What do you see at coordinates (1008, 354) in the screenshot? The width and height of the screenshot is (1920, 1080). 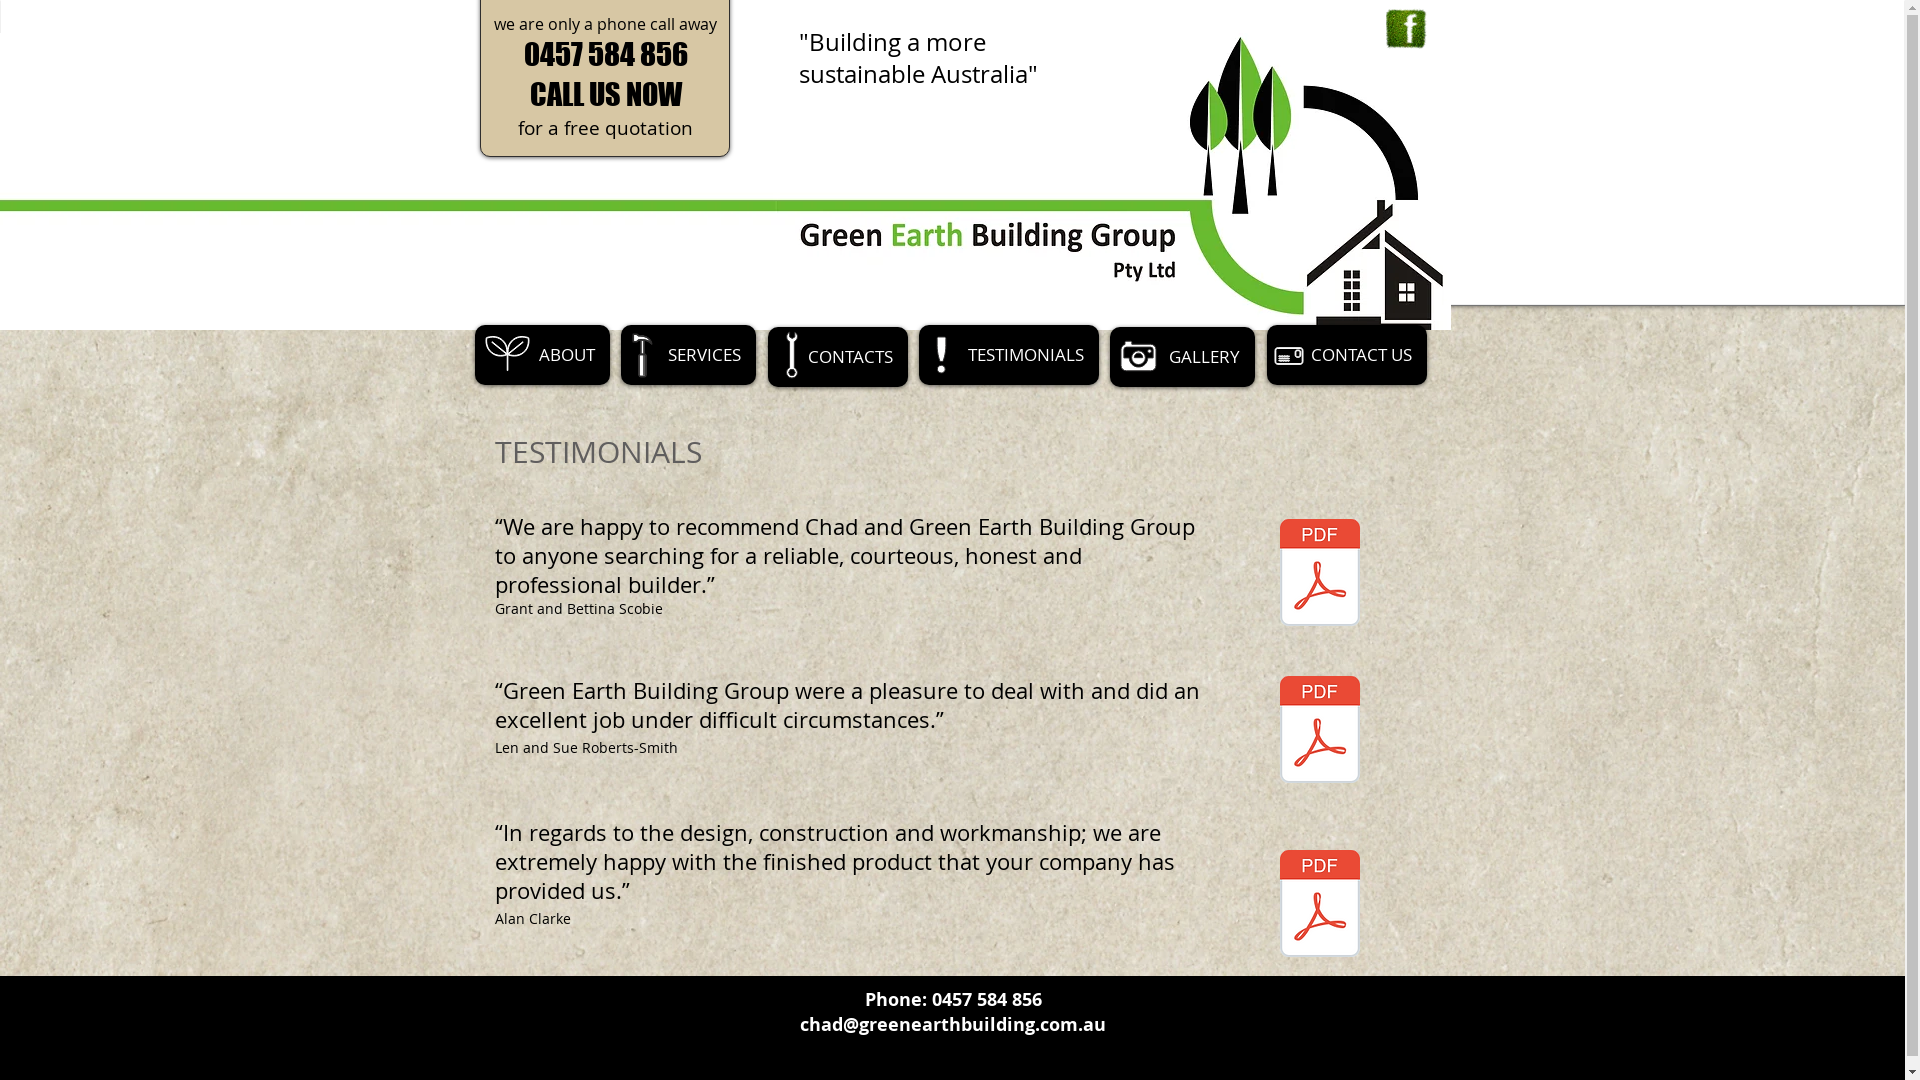 I see `TESTIMONIALS` at bounding box center [1008, 354].